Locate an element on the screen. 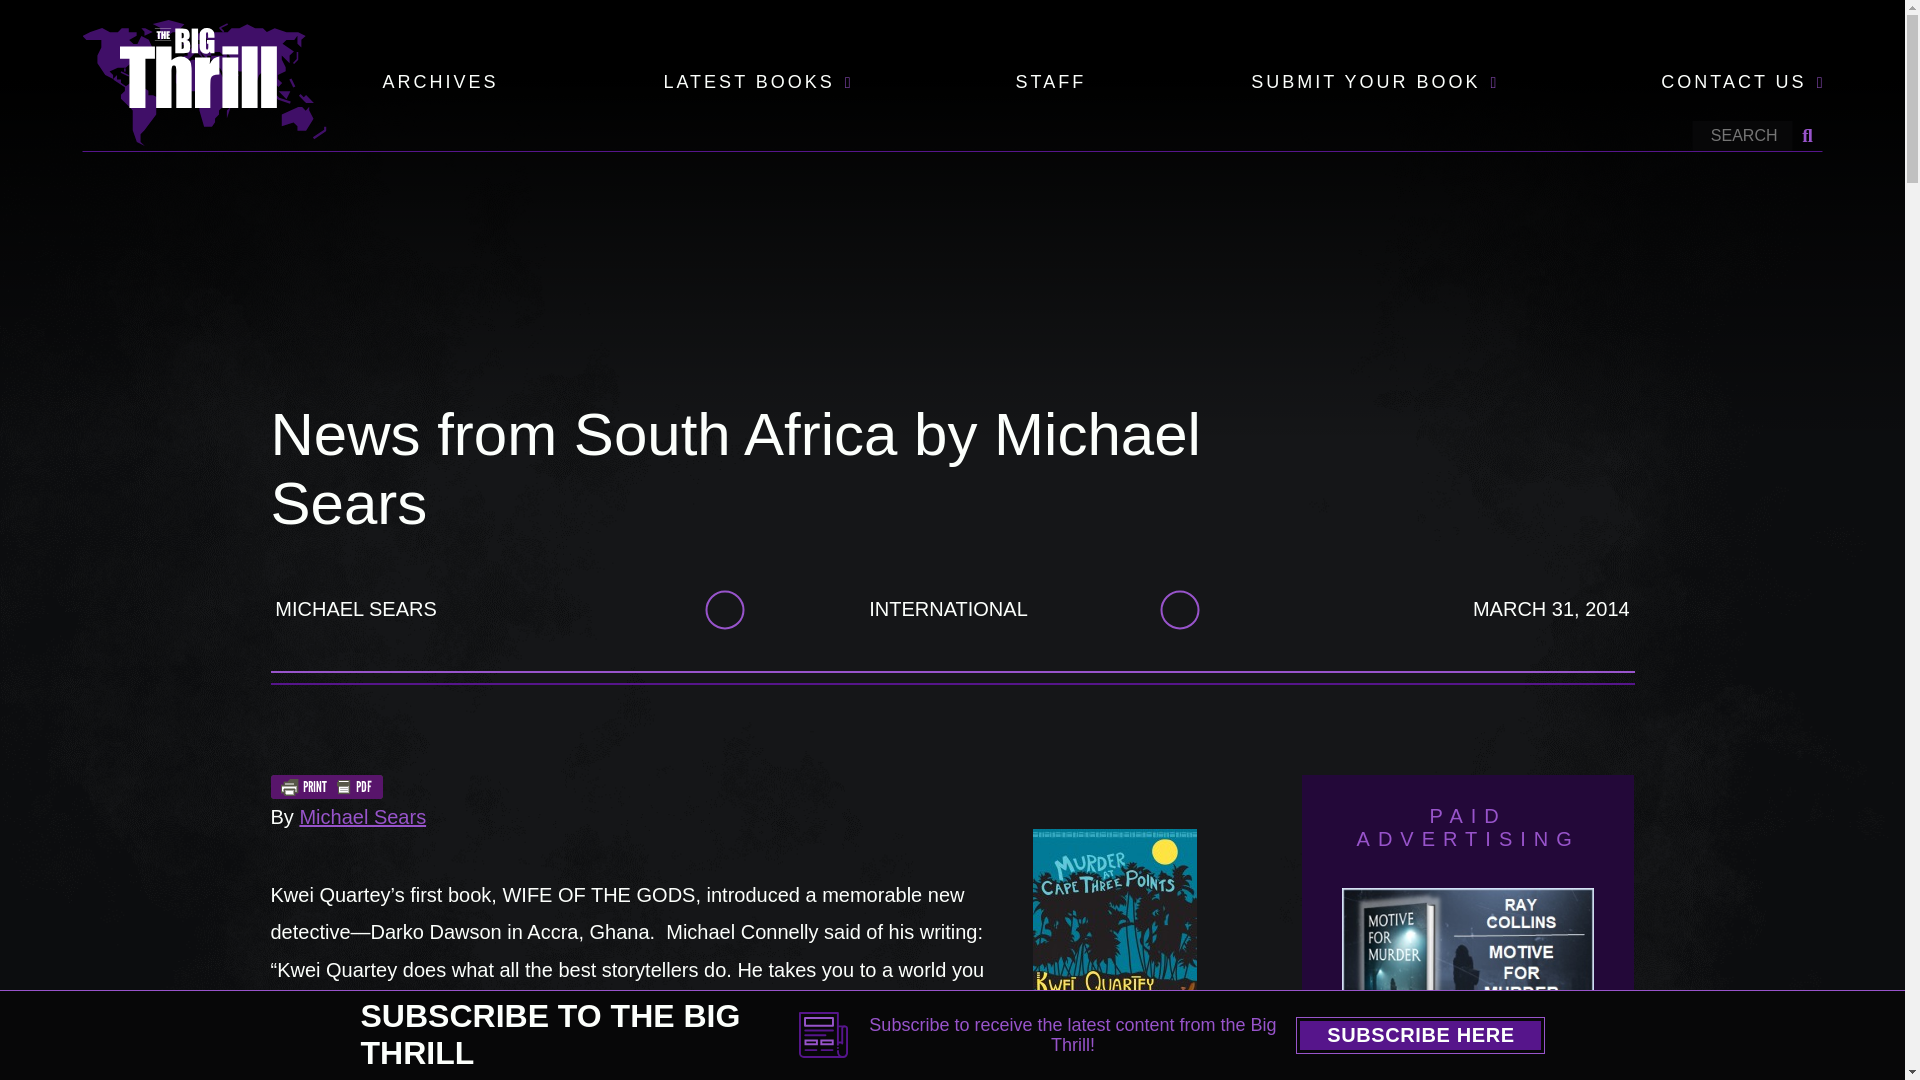 This screenshot has width=1920, height=1080. ARCHIVES is located at coordinates (440, 83).